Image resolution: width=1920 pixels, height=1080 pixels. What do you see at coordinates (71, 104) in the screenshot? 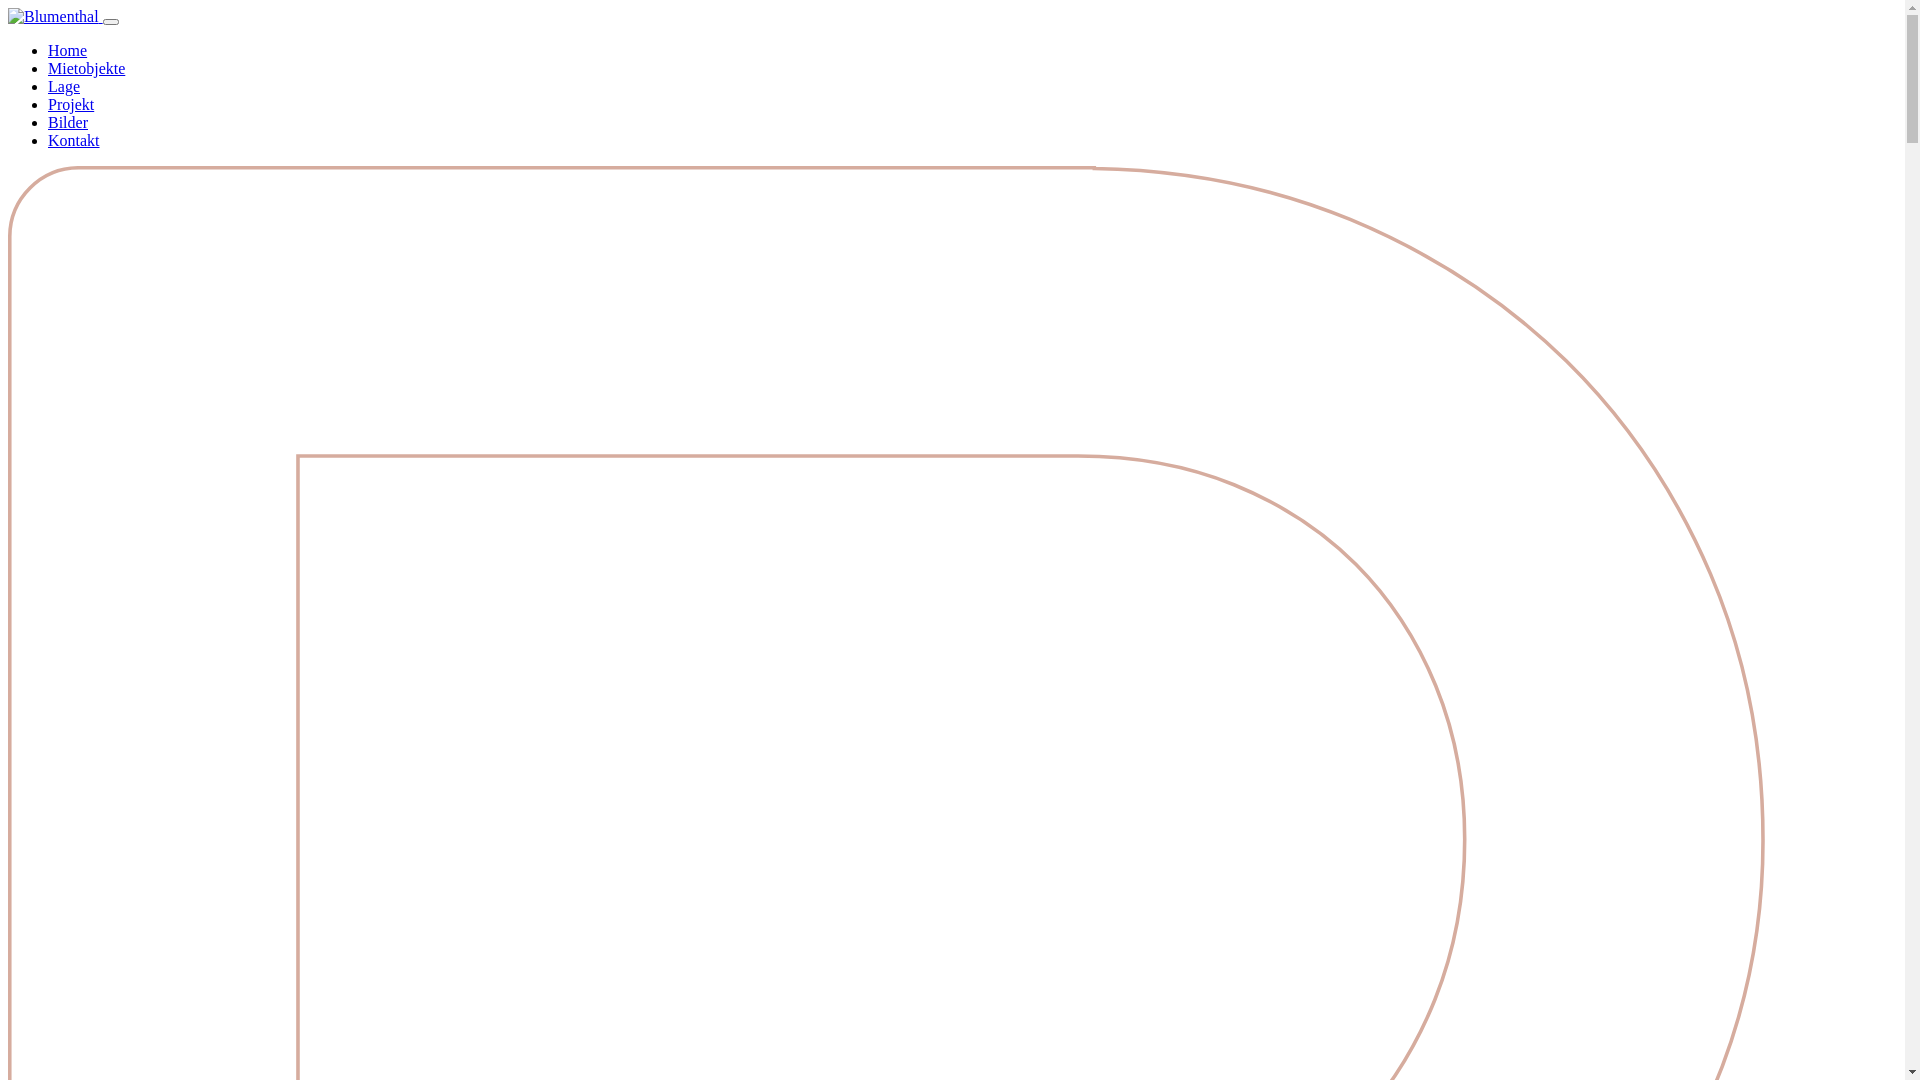
I see `Projekt` at bounding box center [71, 104].